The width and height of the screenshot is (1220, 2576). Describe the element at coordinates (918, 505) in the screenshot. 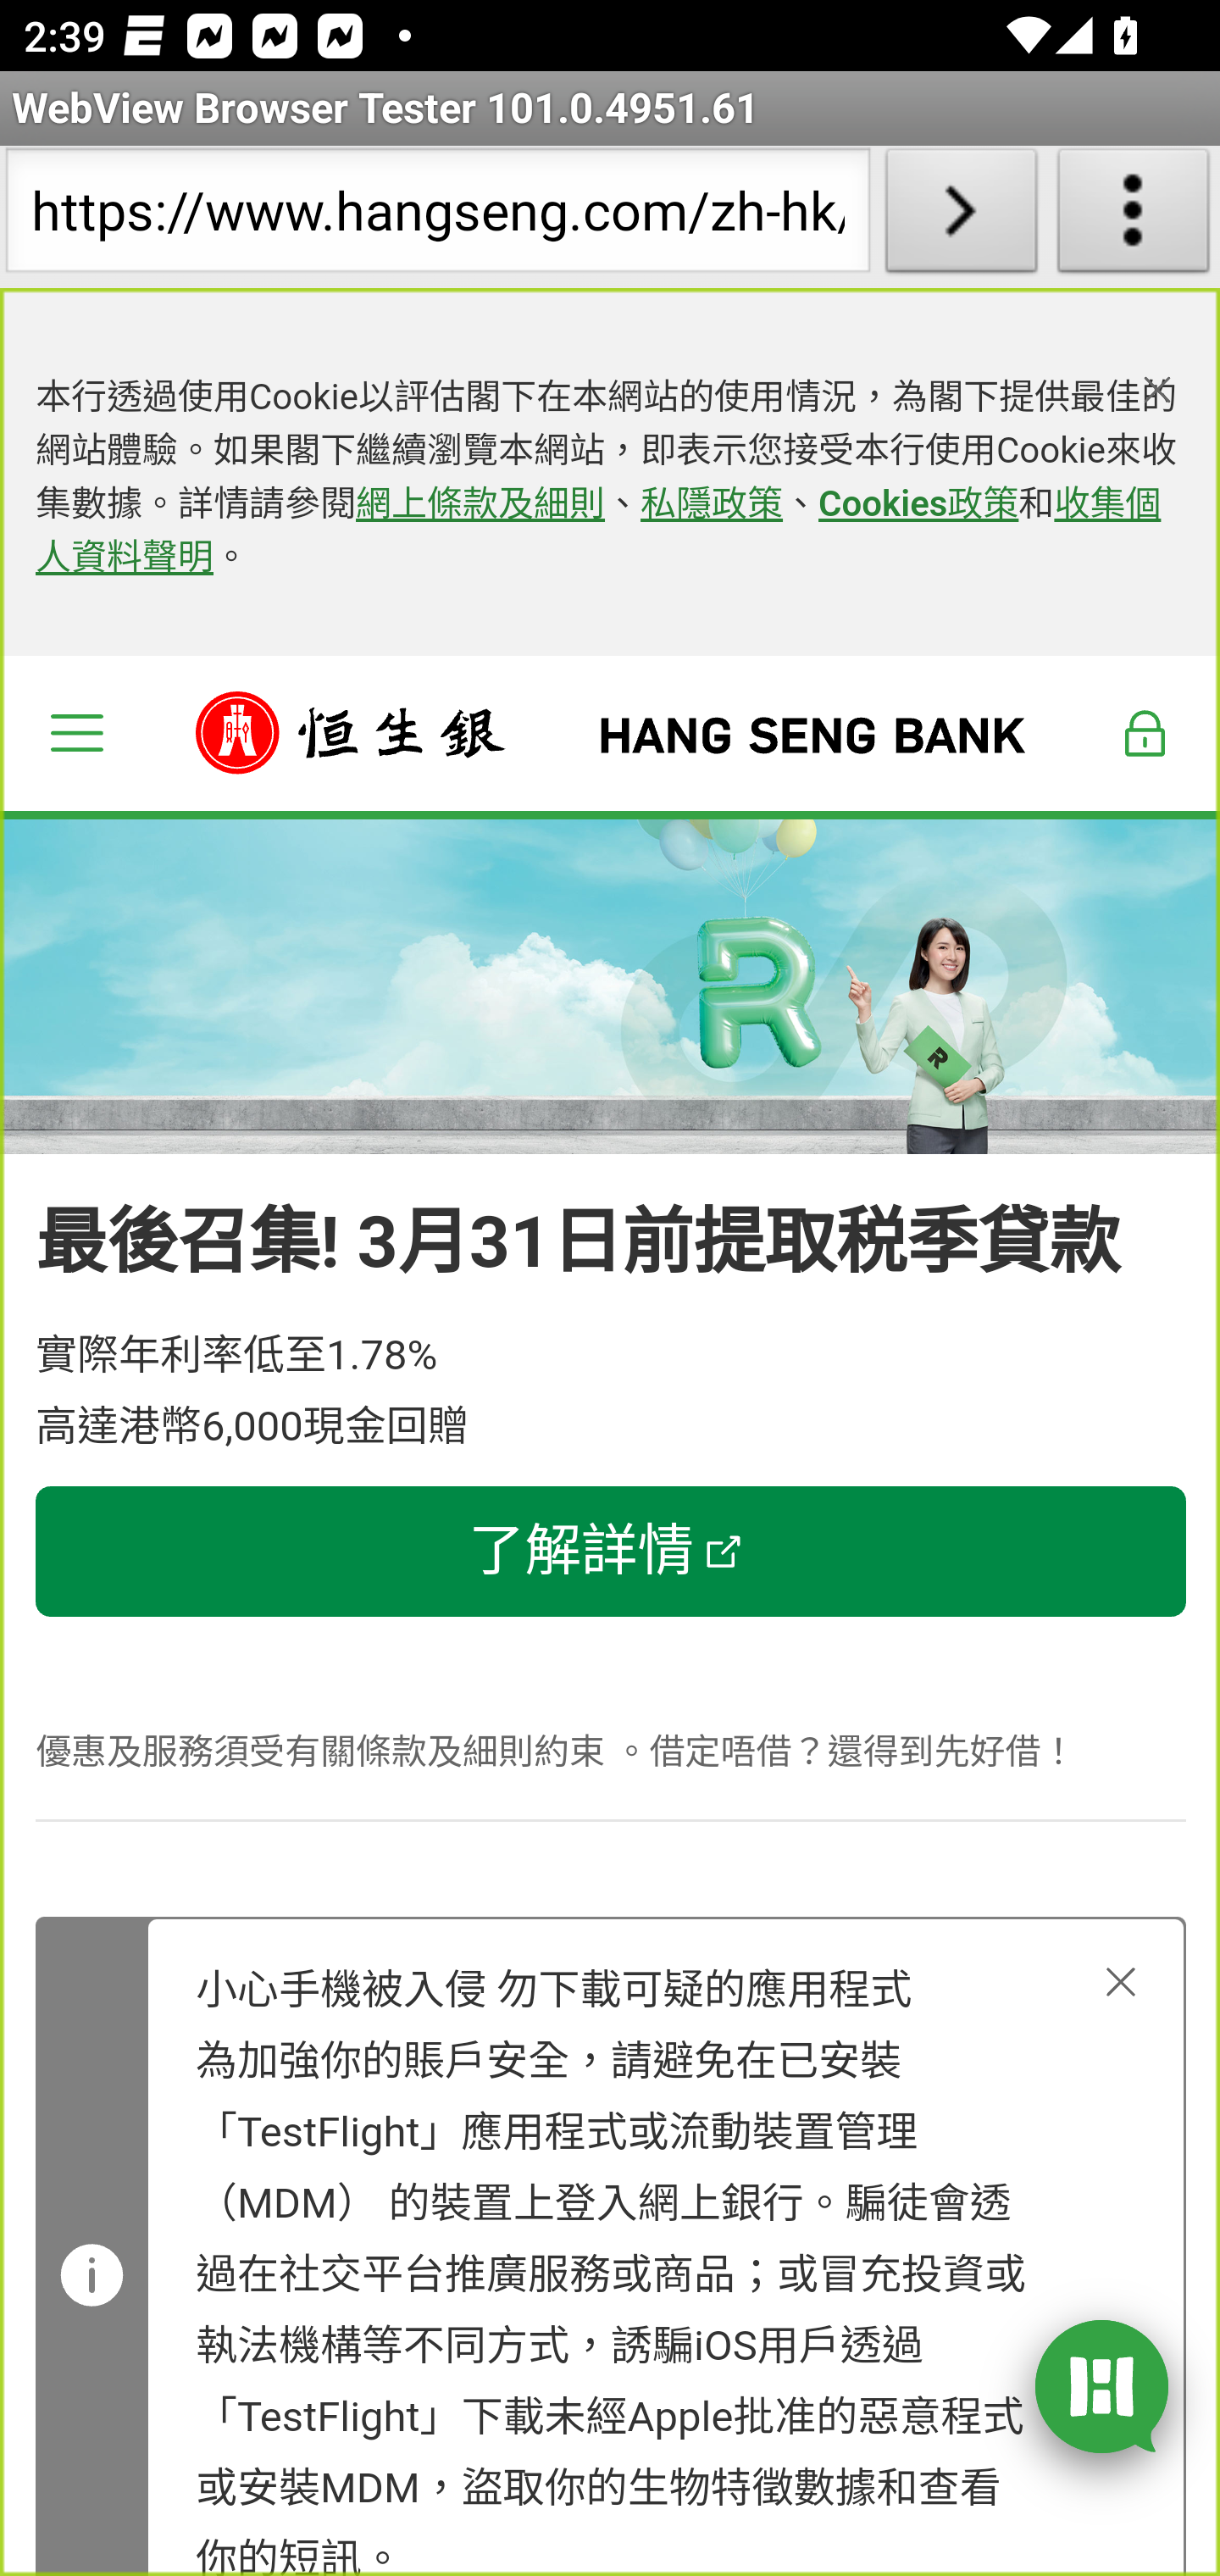

I see `Cookies政策` at that location.